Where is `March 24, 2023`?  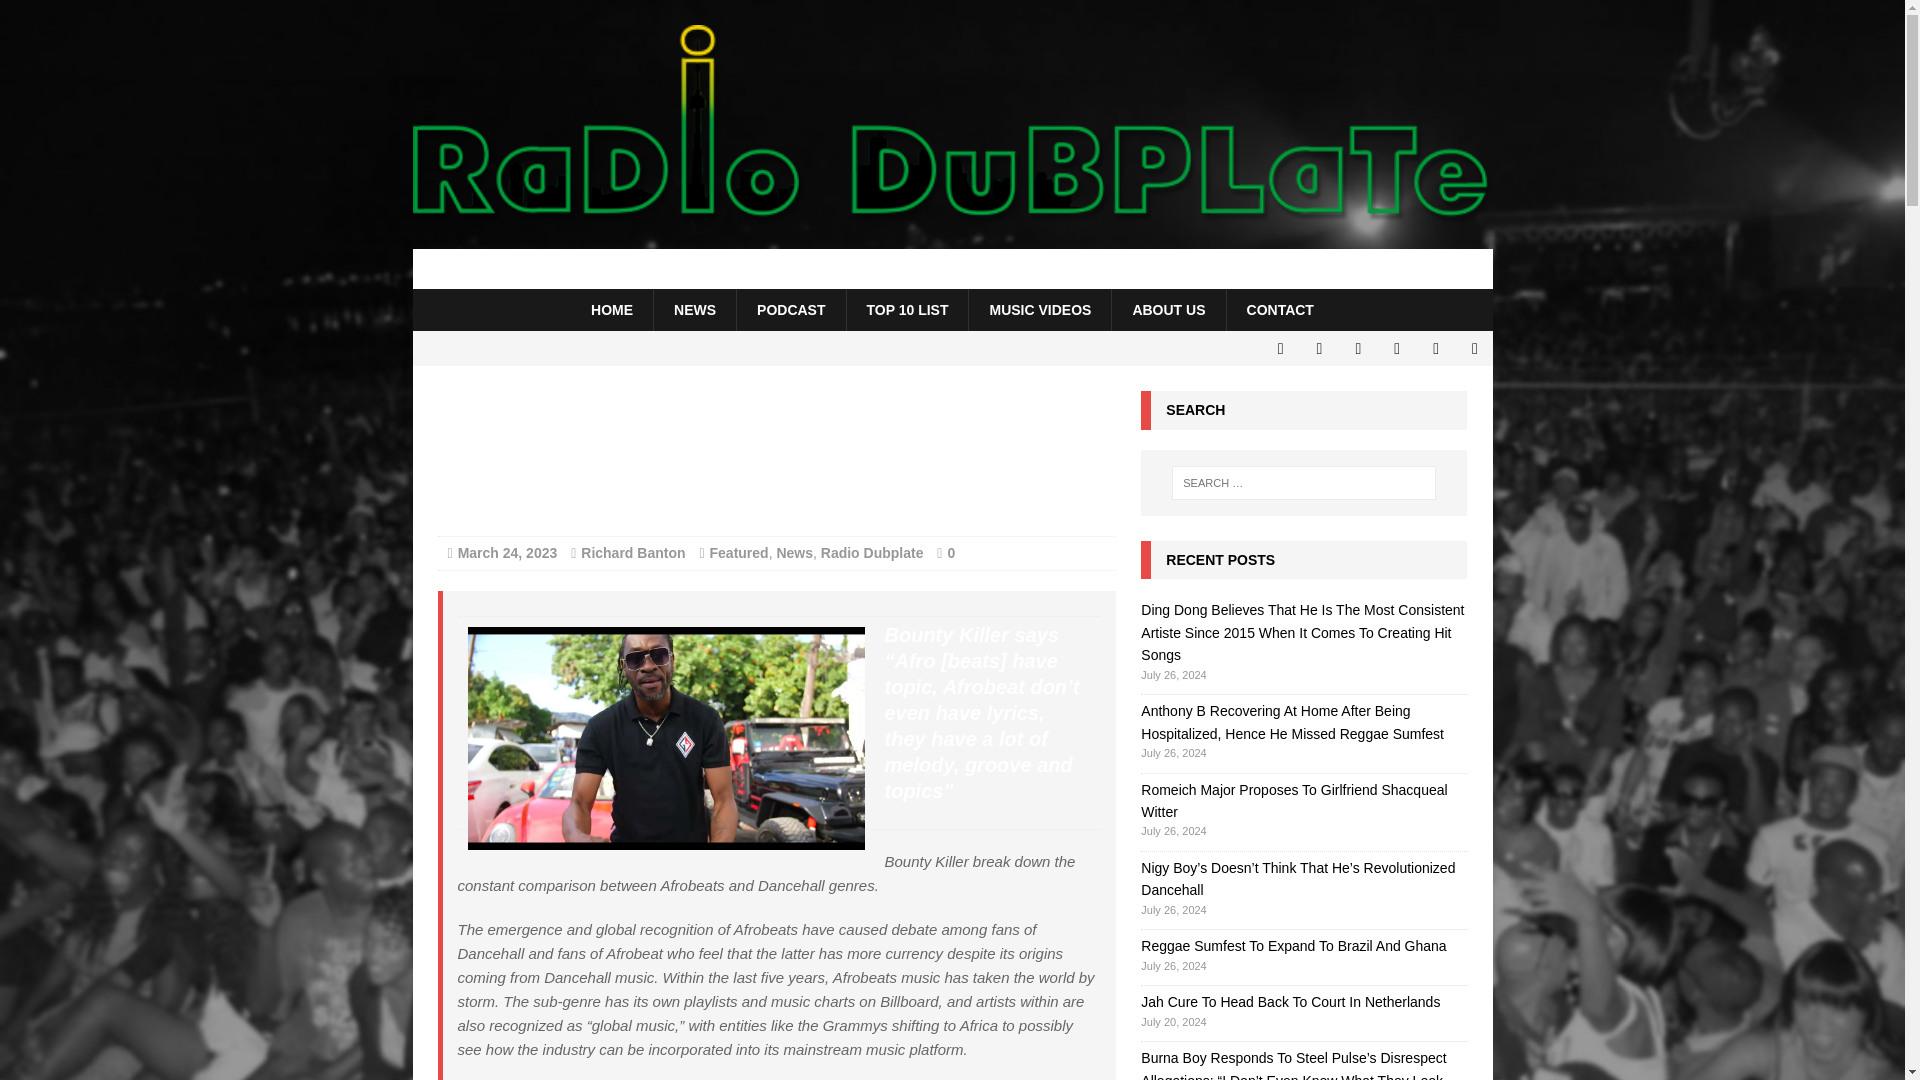
March 24, 2023 is located at coordinates (508, 552).